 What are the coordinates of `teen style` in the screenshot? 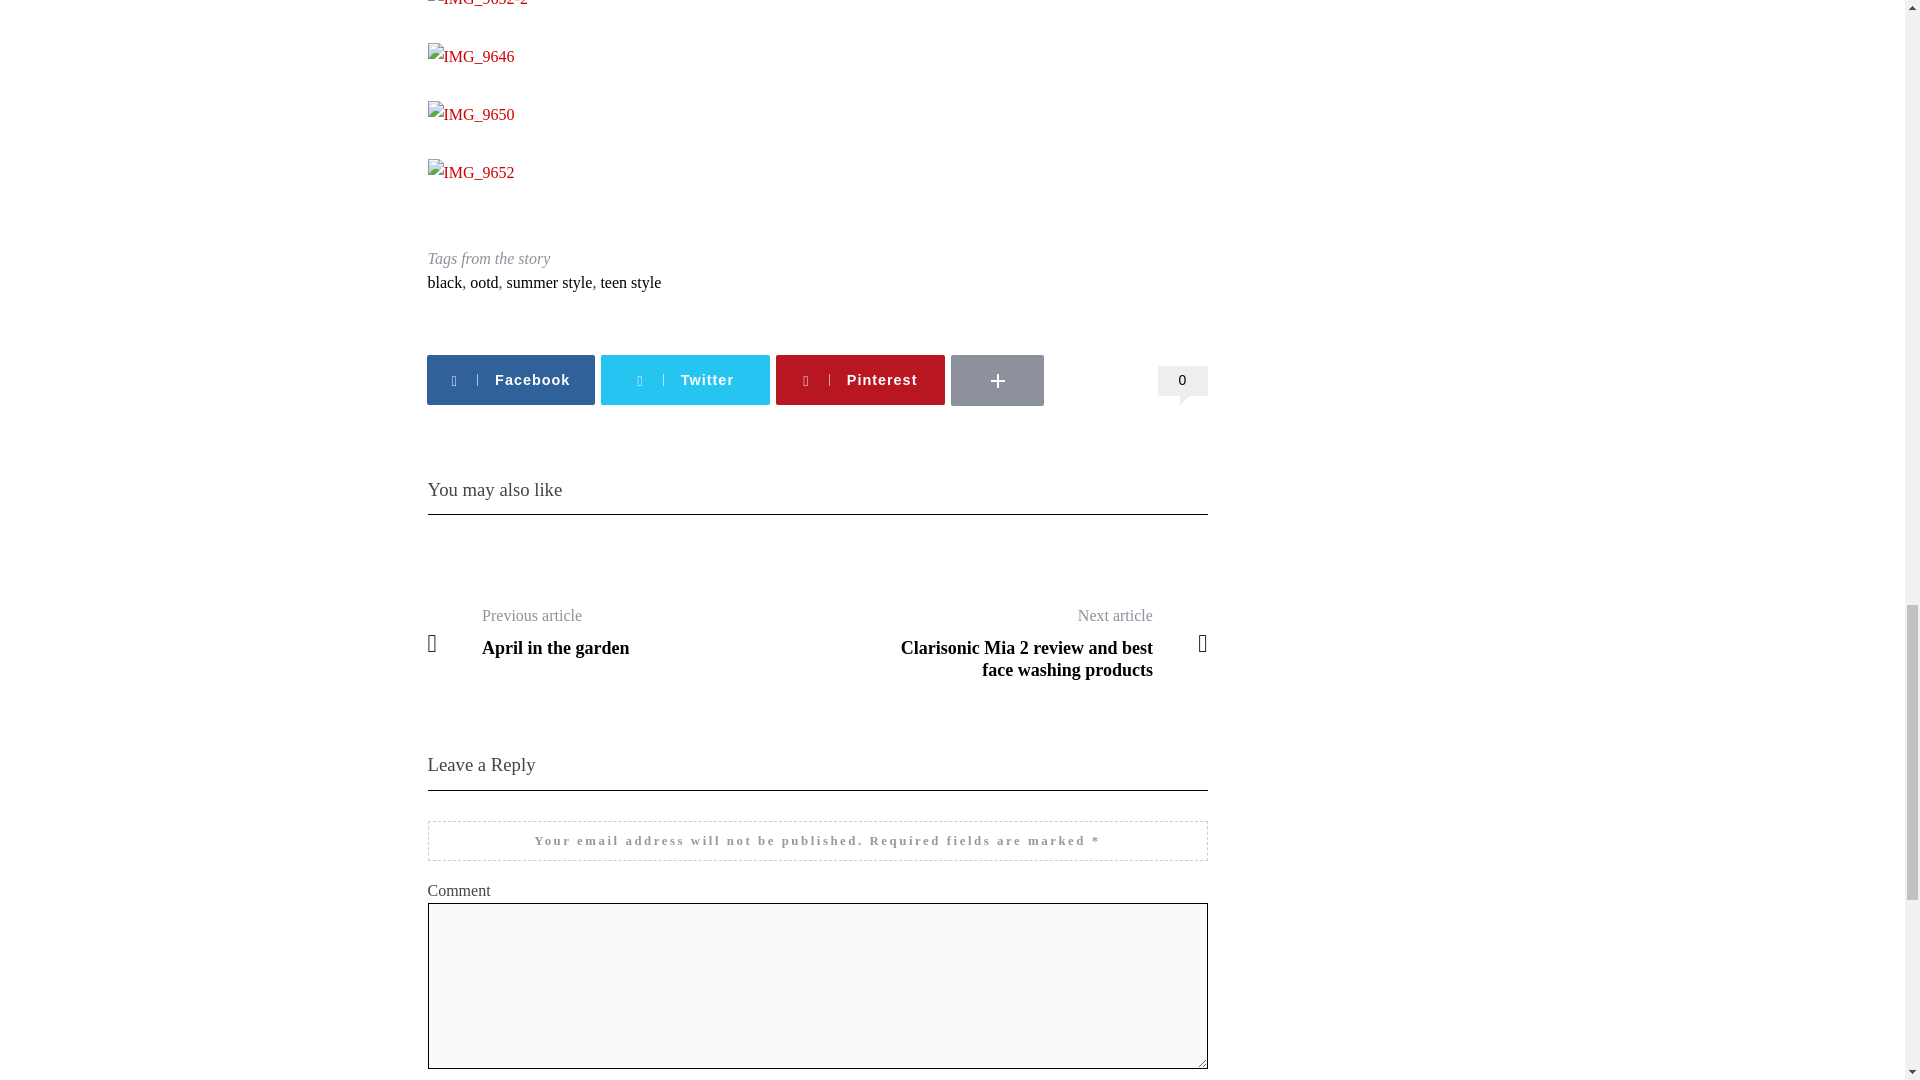 It's located at (630, 282).